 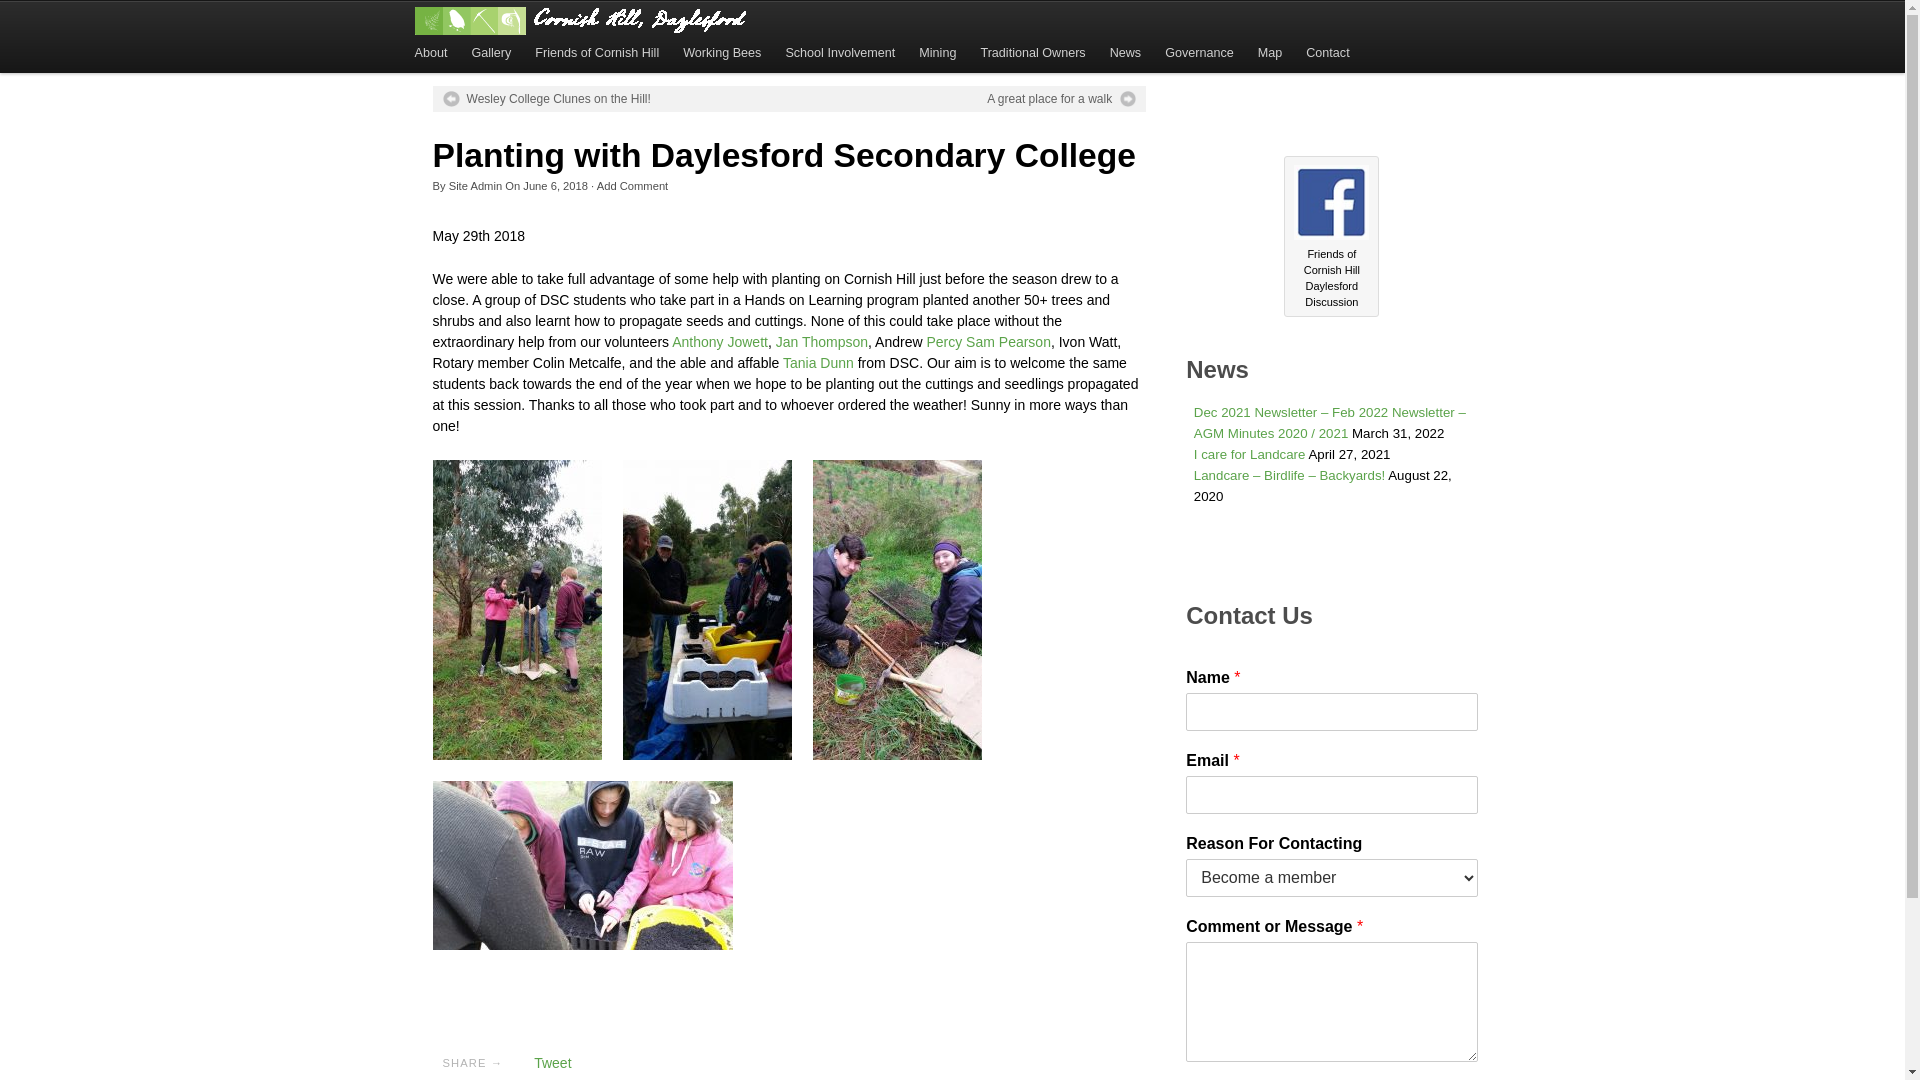 I want to click on Map, so click(x=1270, y=54).